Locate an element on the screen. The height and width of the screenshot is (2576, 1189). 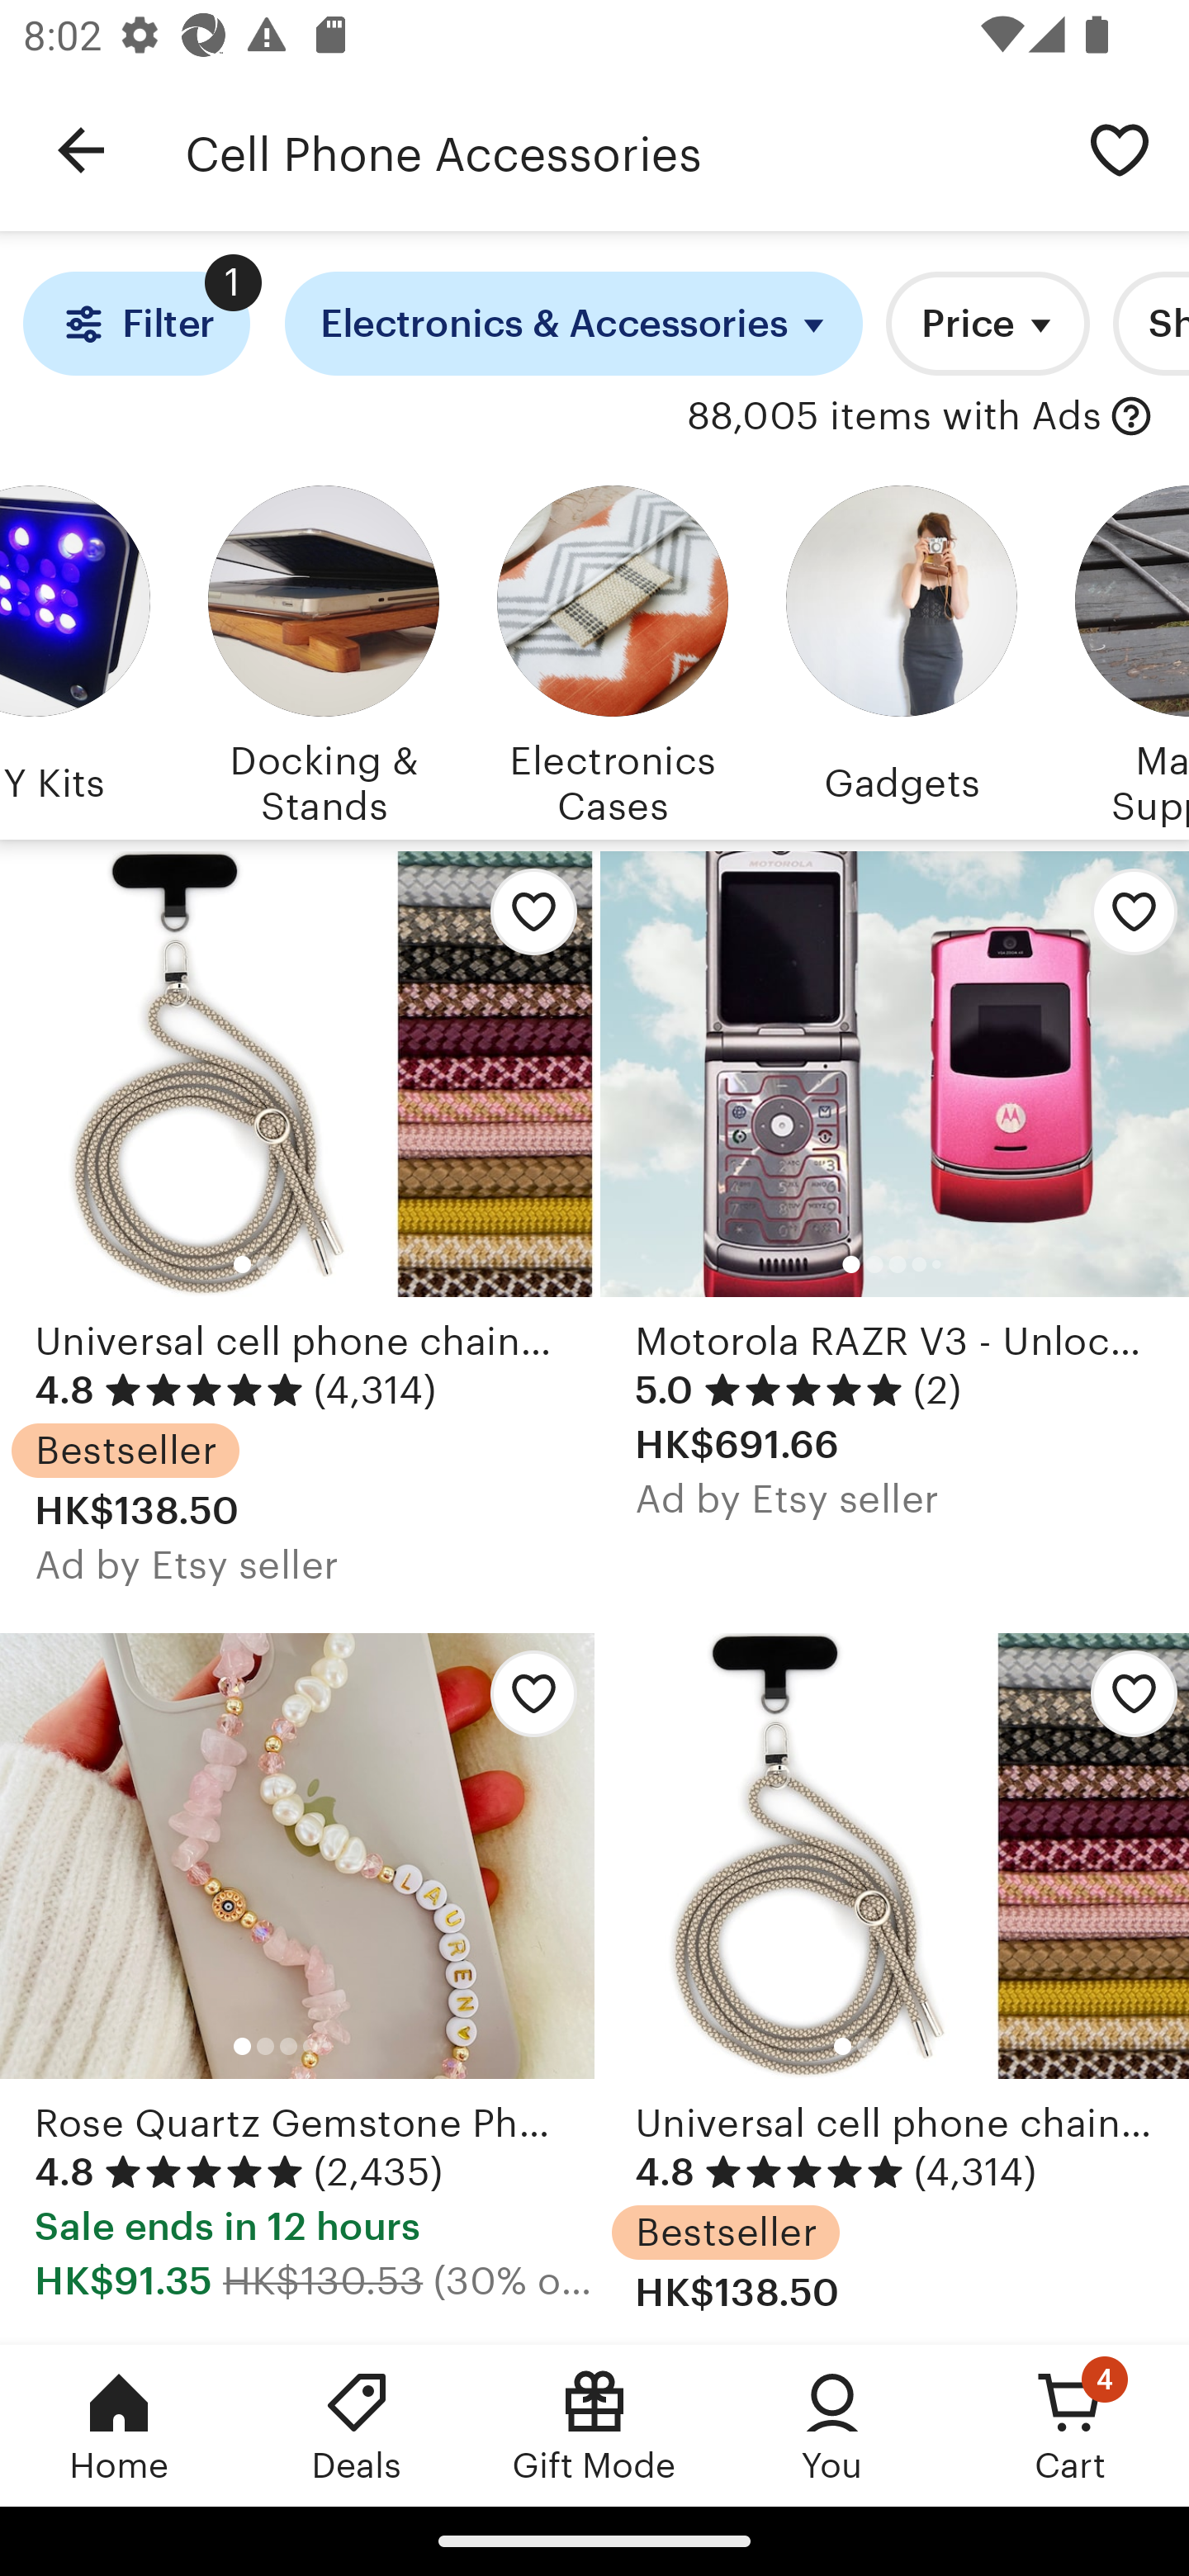
Cell Phone Accessories is located at coordinates (618, 150).